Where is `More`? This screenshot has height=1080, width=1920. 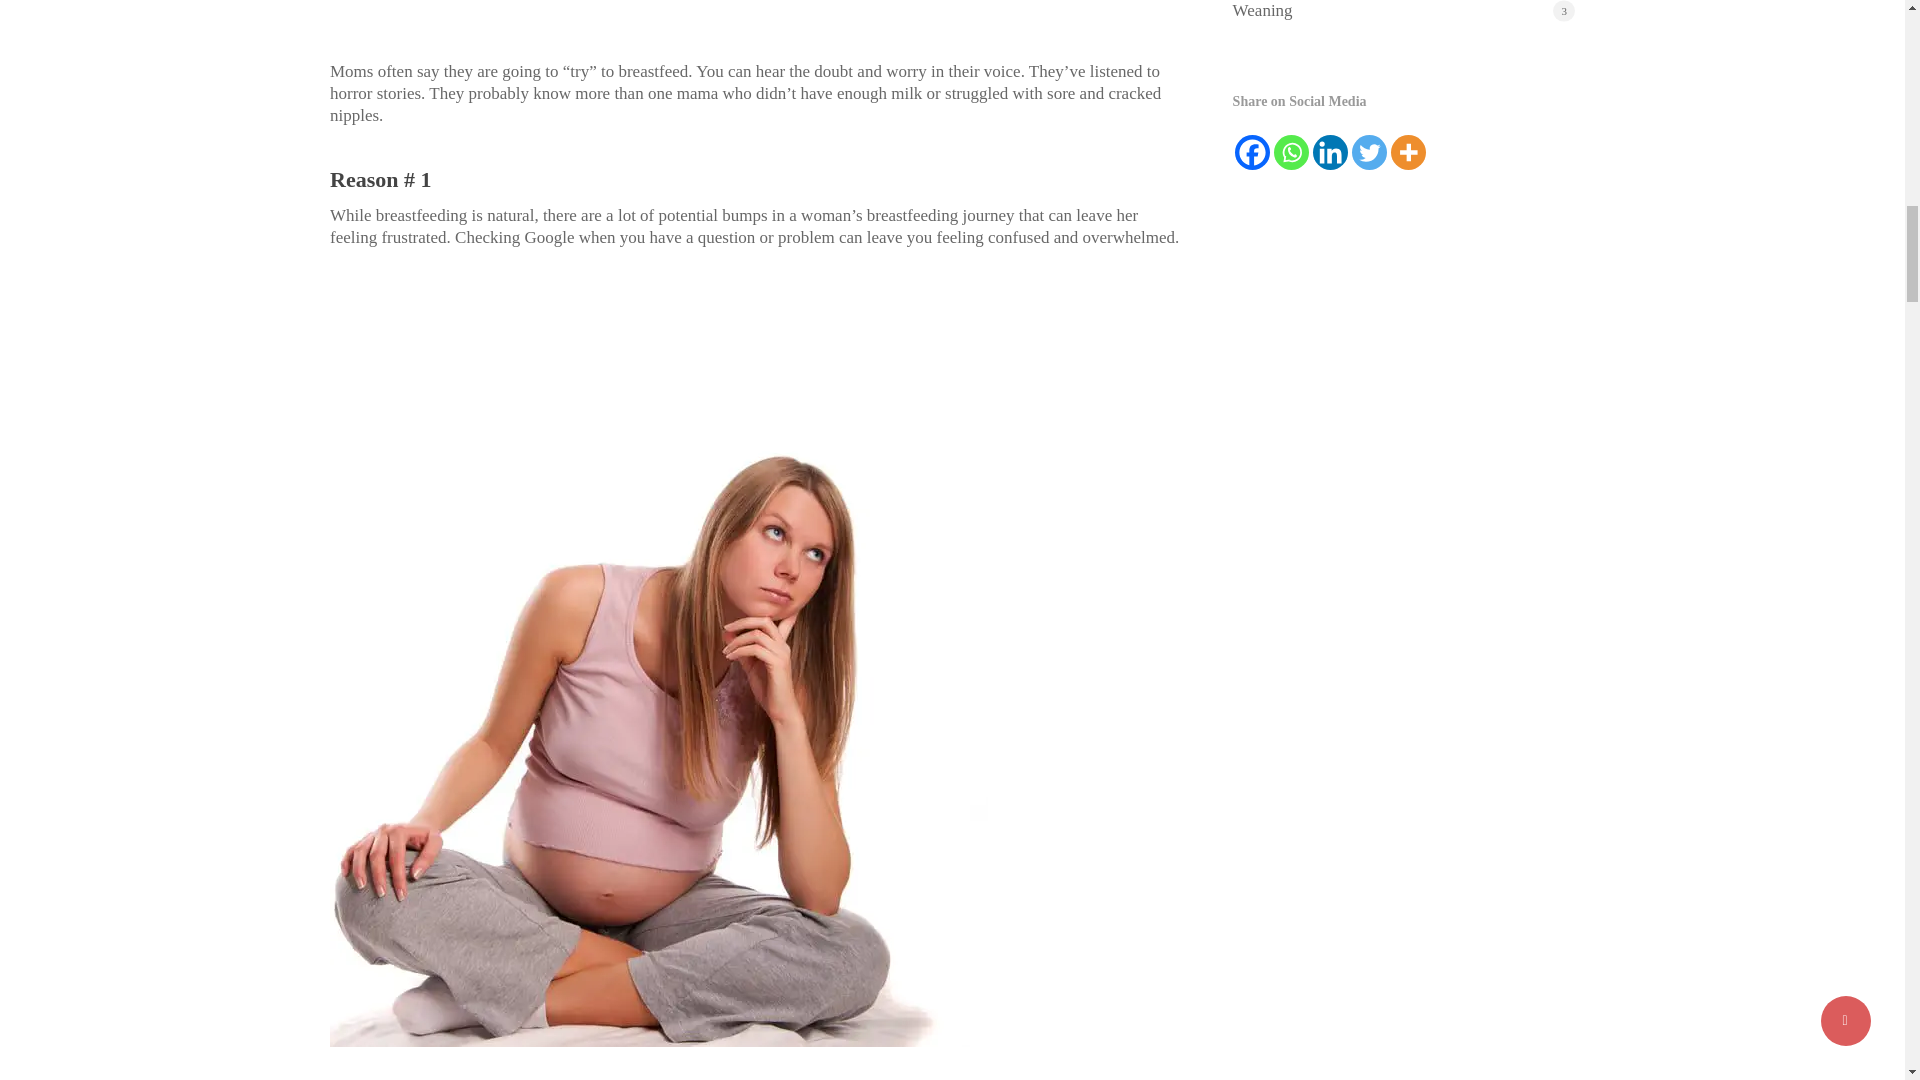 More is located at coordinates (1408, 152).